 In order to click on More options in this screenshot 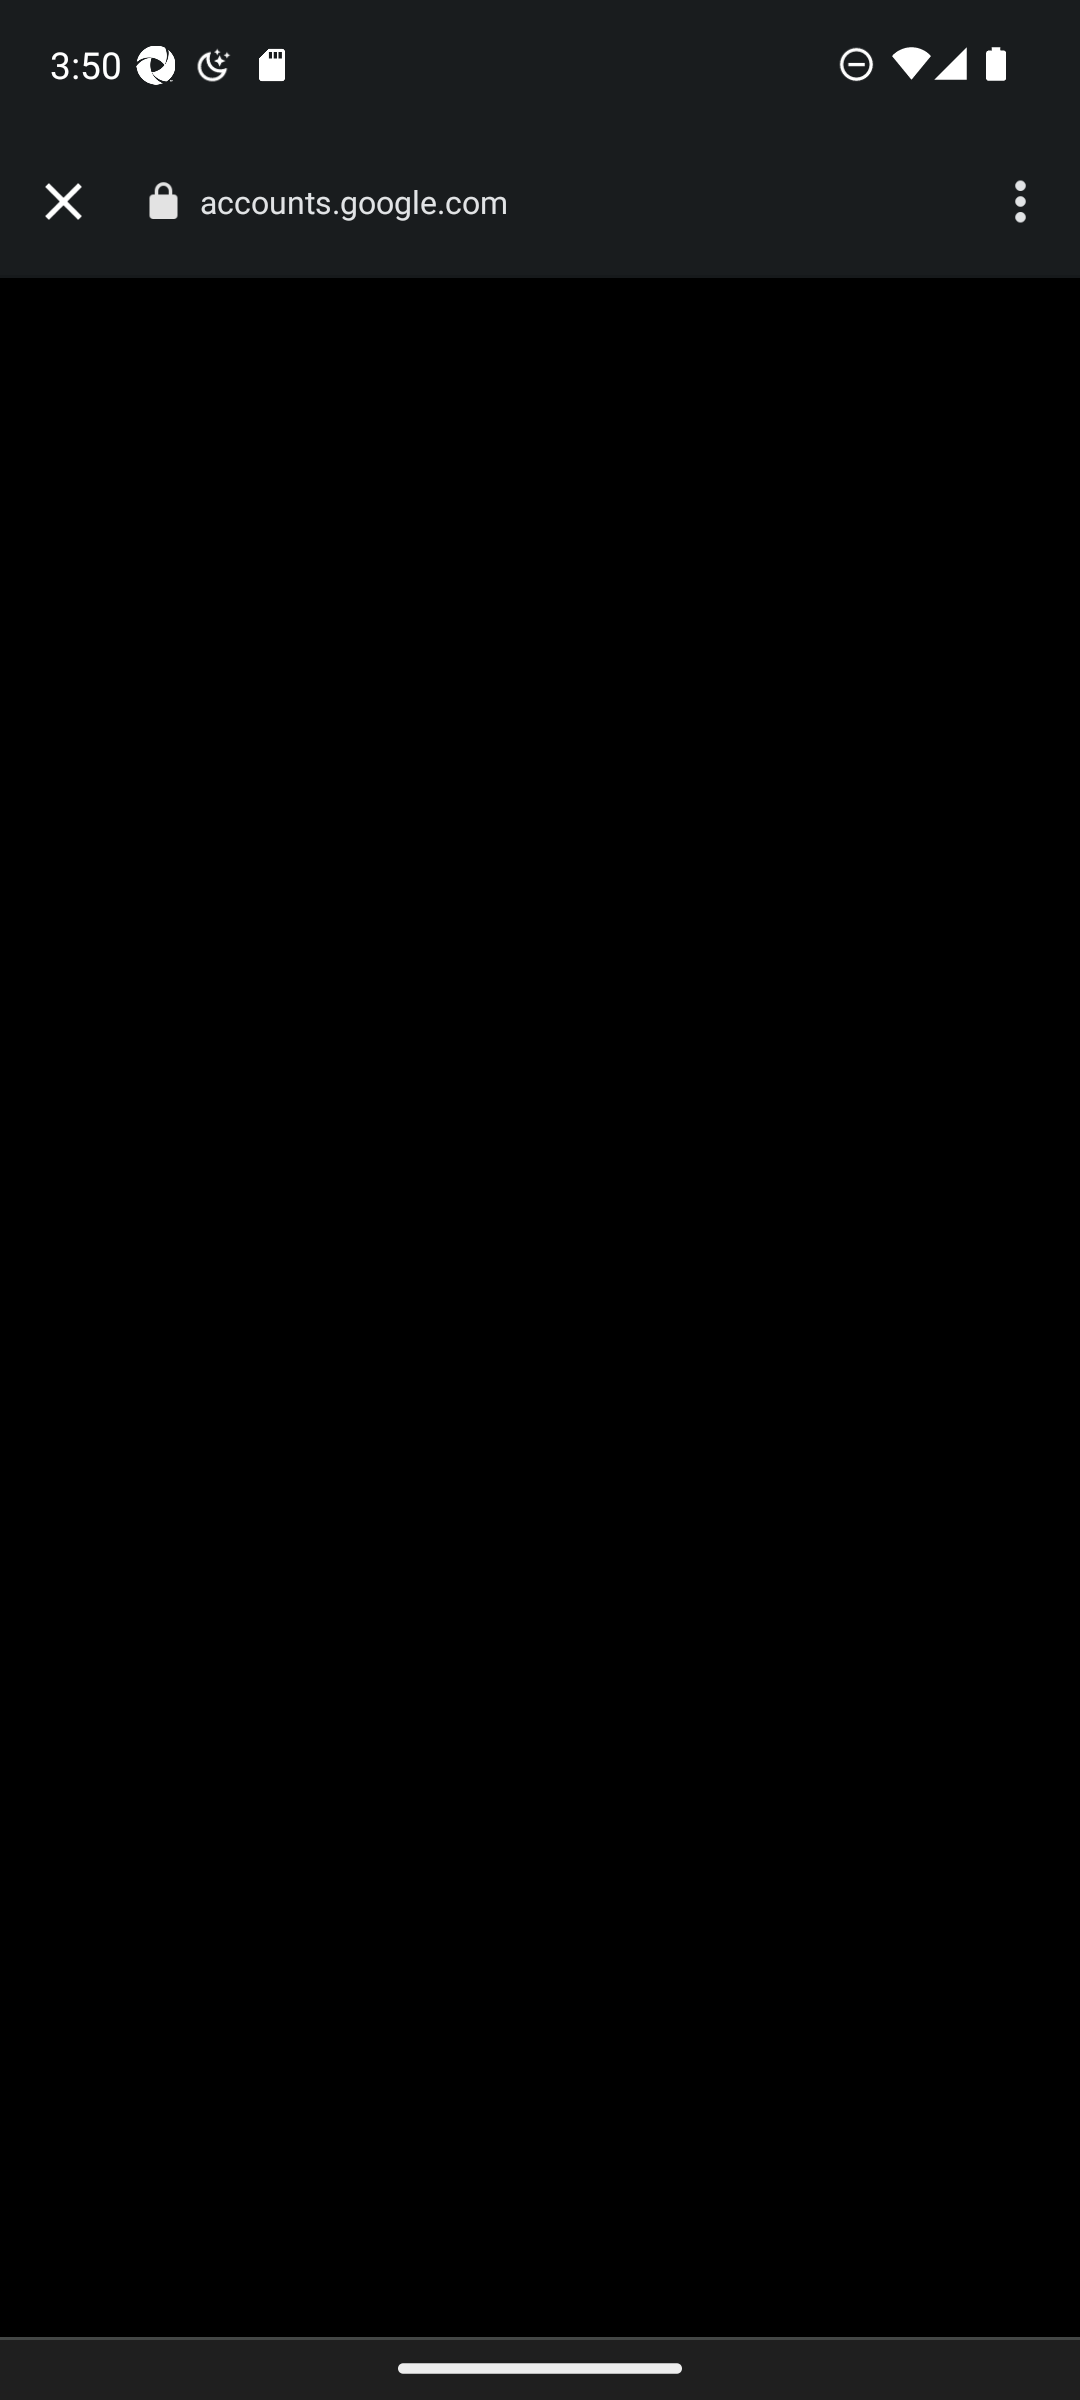, I will do `click(1024, 202)`.